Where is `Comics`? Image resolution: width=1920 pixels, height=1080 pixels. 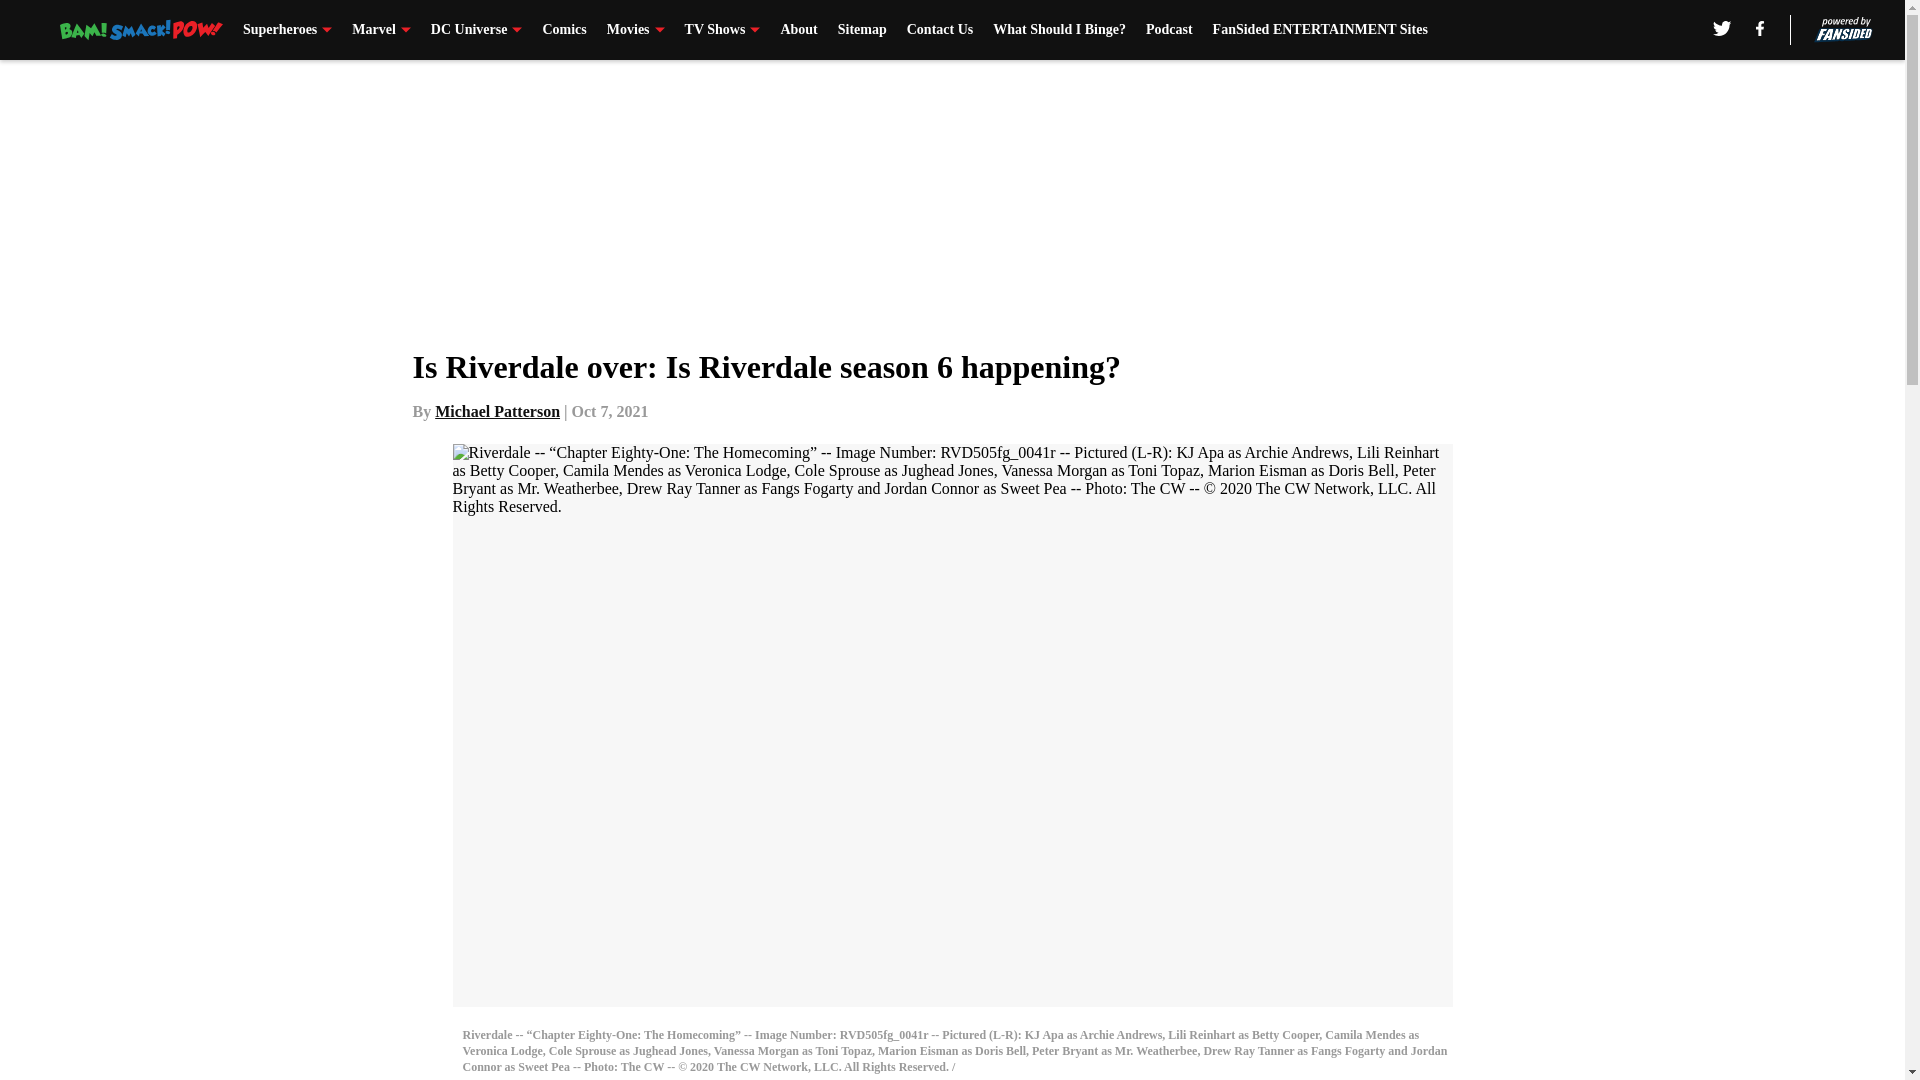
Comics is located at coordinates (563, 30).